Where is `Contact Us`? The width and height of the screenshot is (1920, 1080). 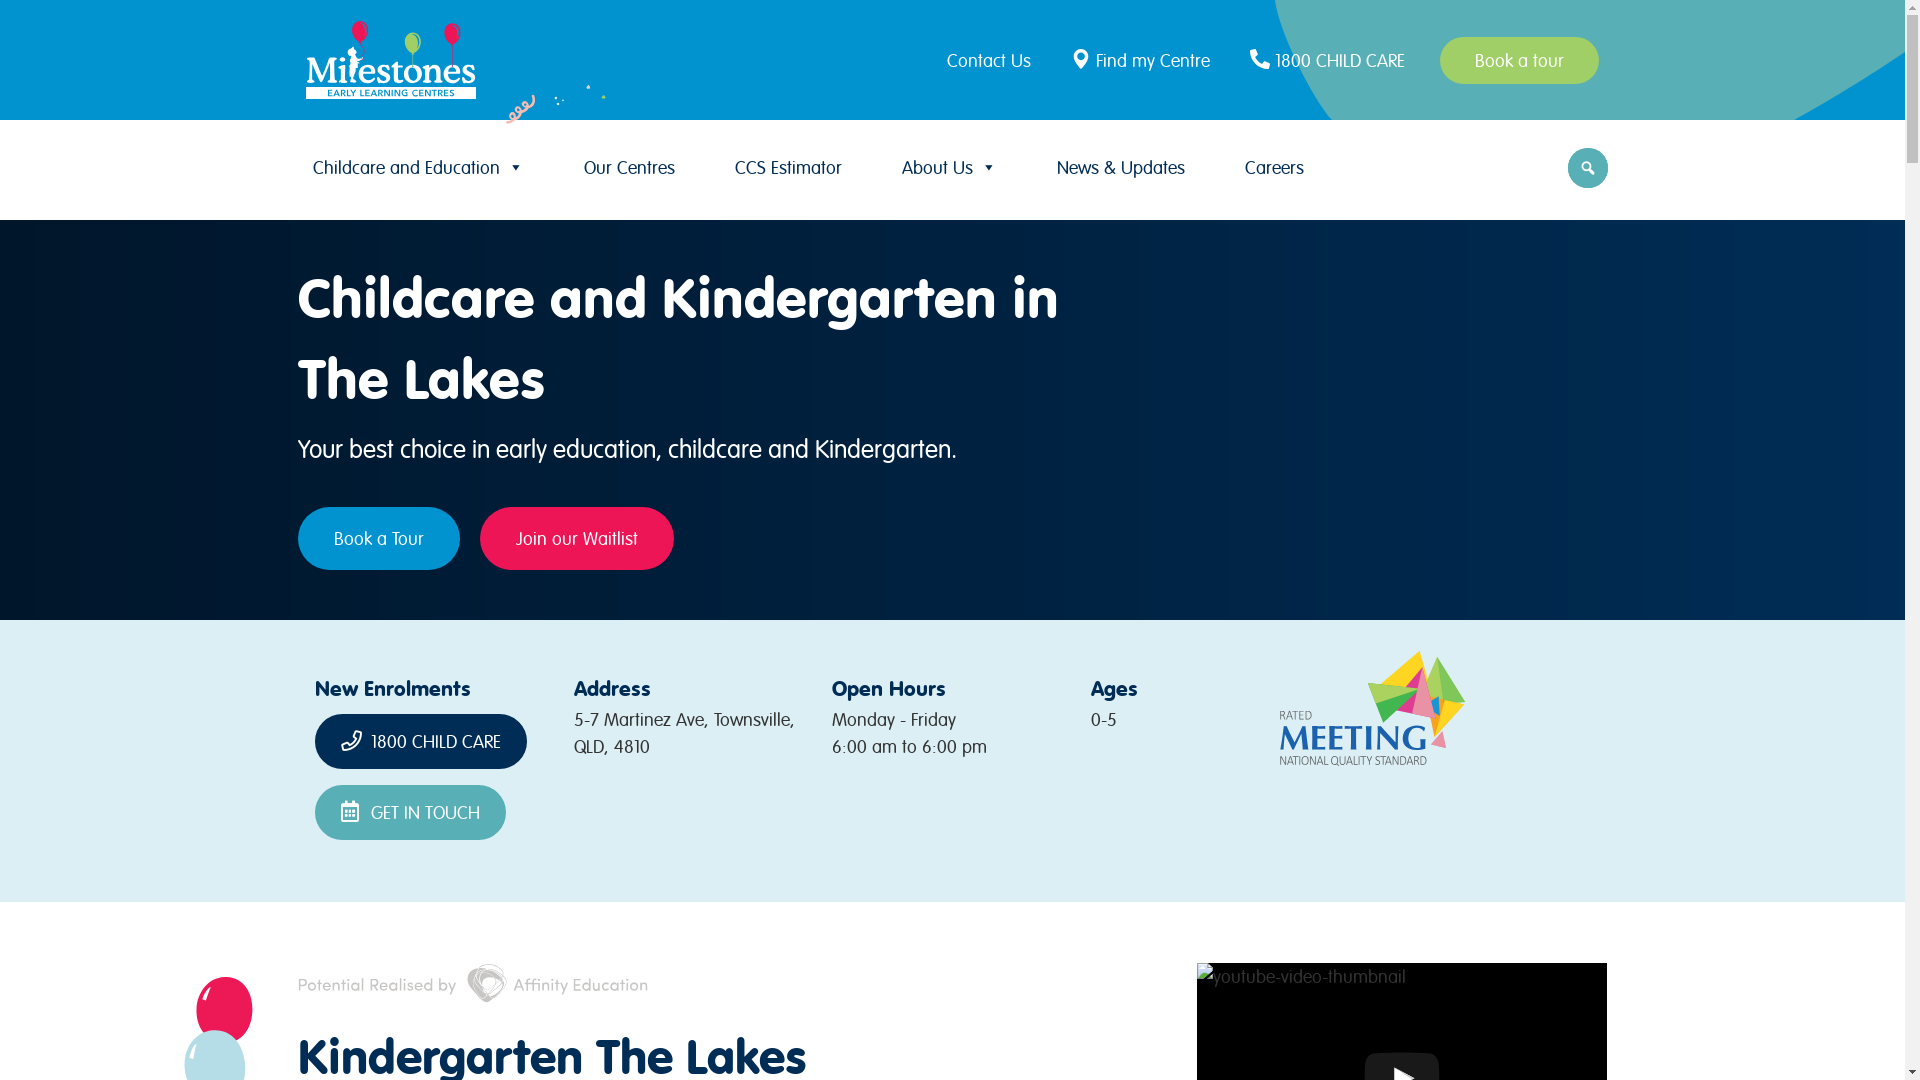
Contact Us is located at coordinates (994, 60).